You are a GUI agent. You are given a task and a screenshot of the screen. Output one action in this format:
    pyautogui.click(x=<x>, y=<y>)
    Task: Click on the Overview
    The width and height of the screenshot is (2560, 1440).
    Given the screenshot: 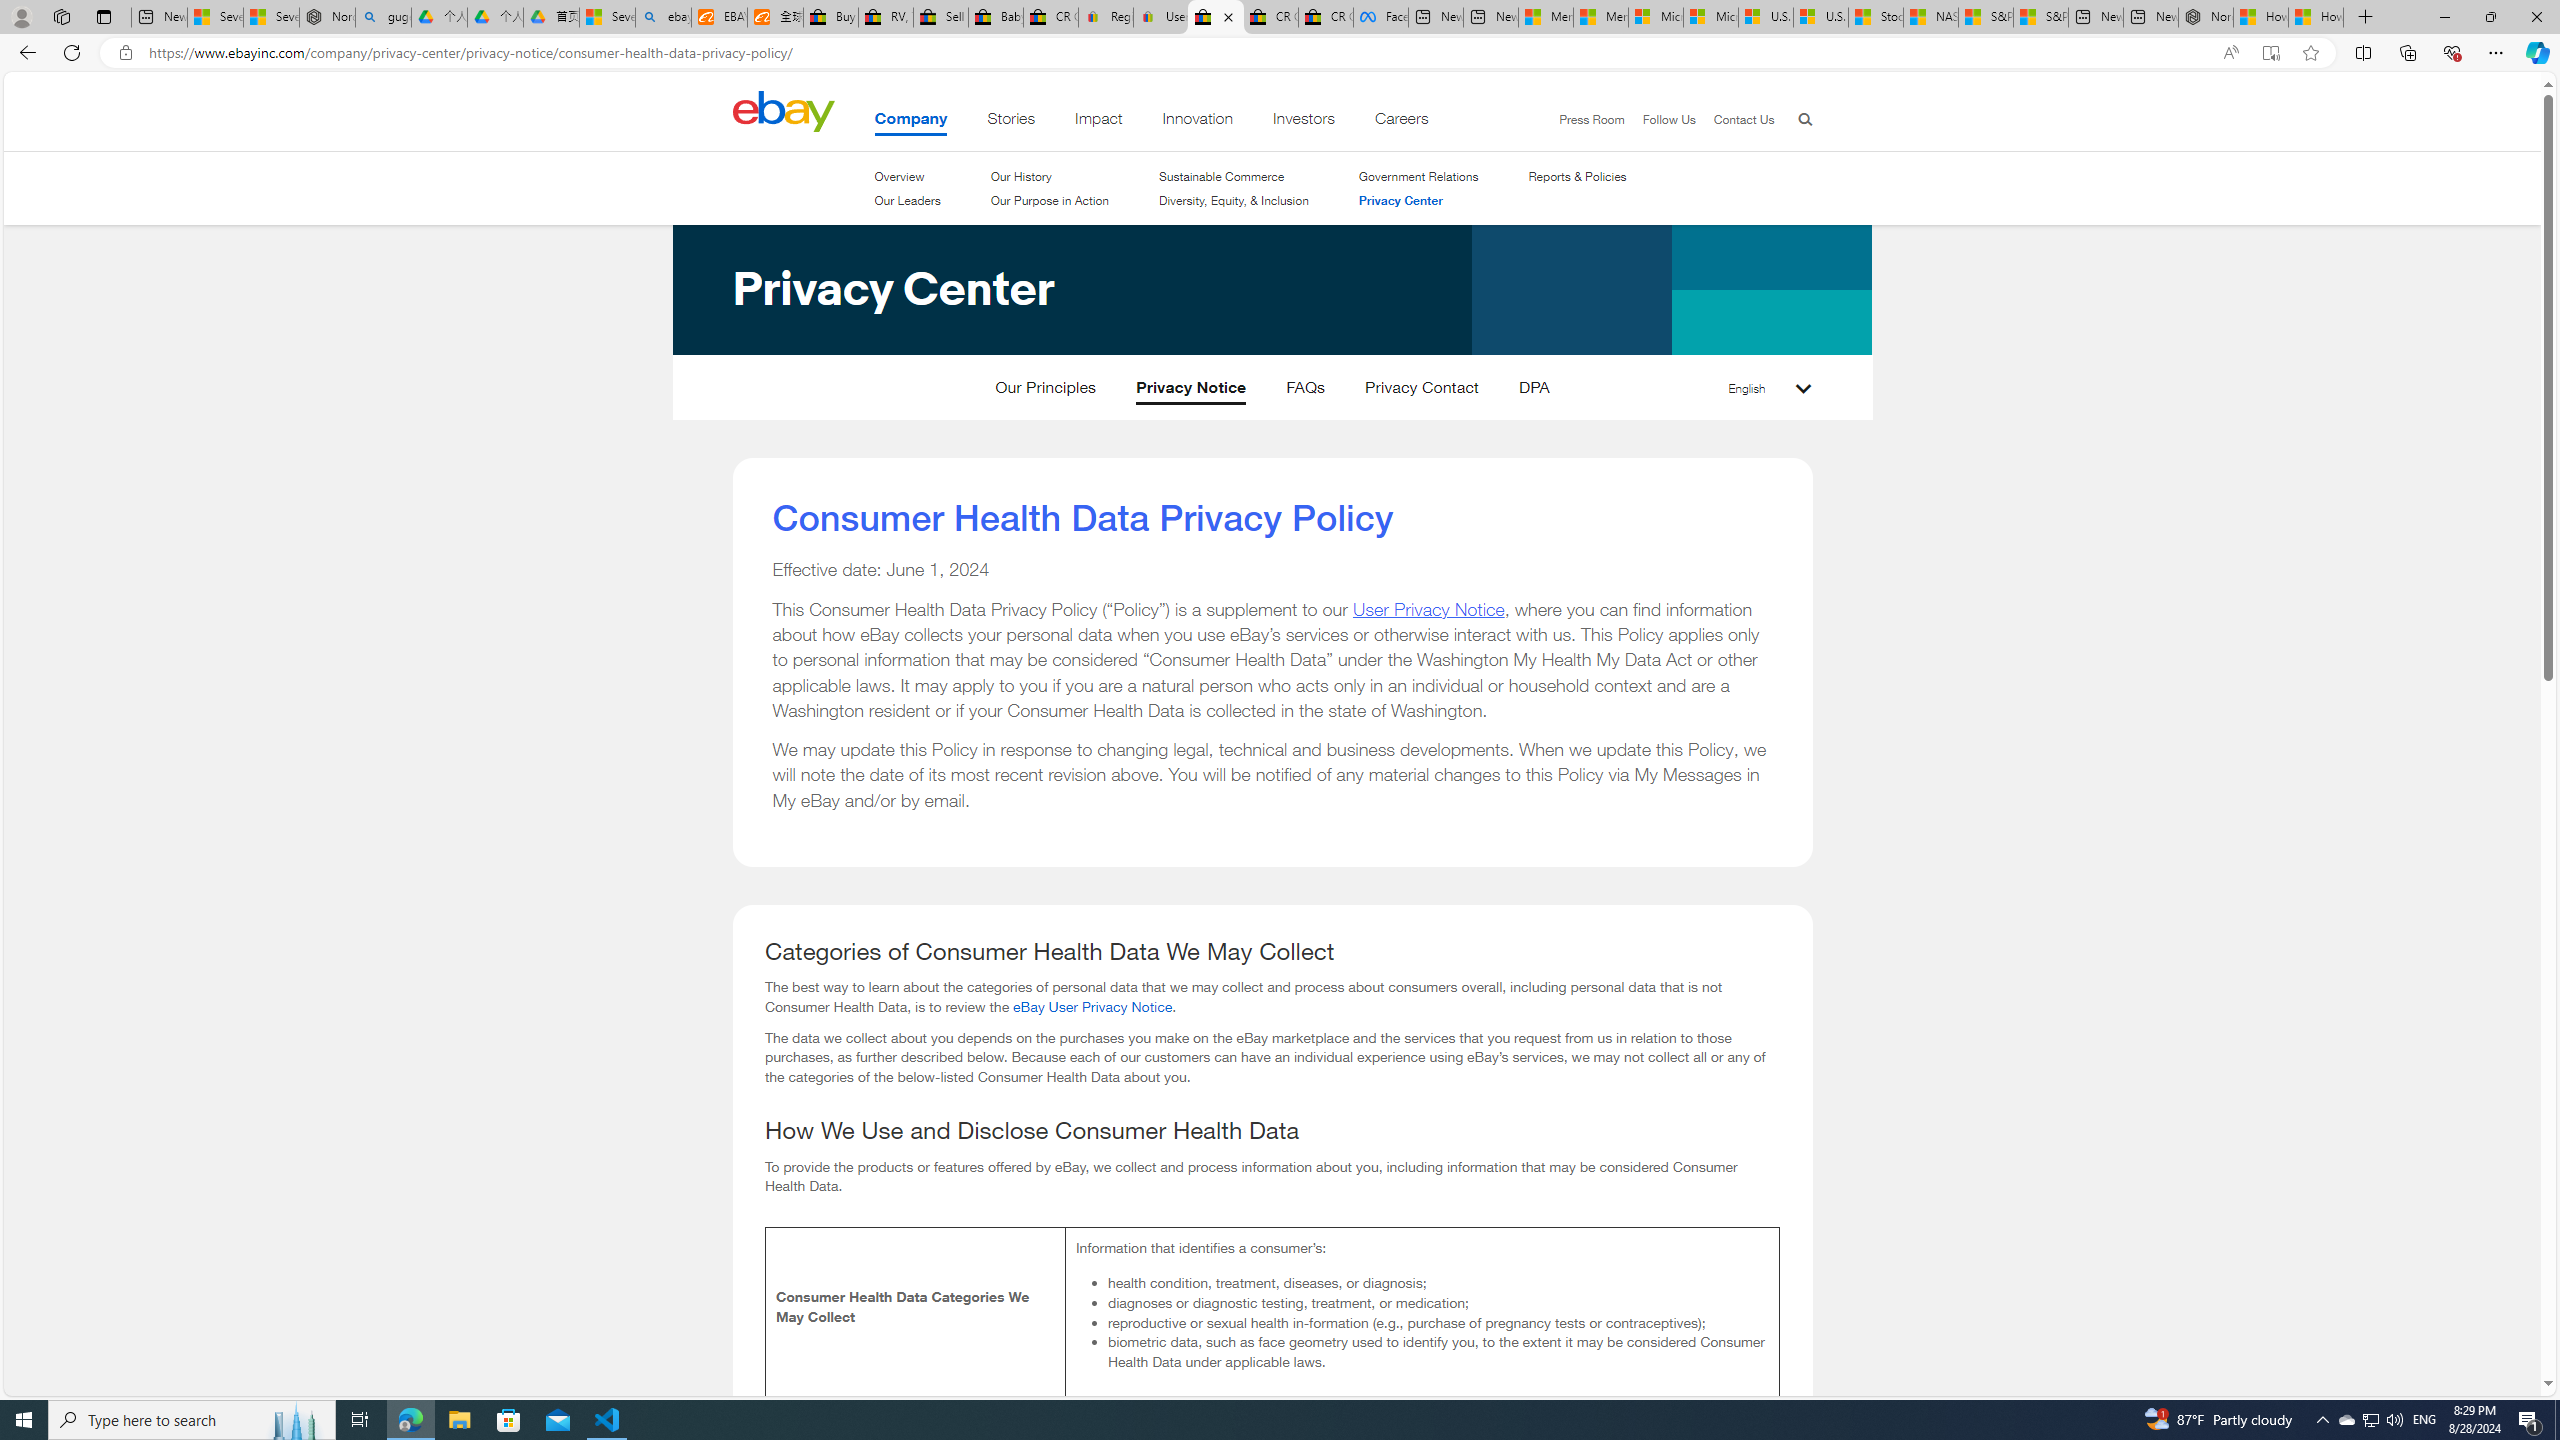 What is the action you would take?
    pyautogui.click(x=898, y=176)
    